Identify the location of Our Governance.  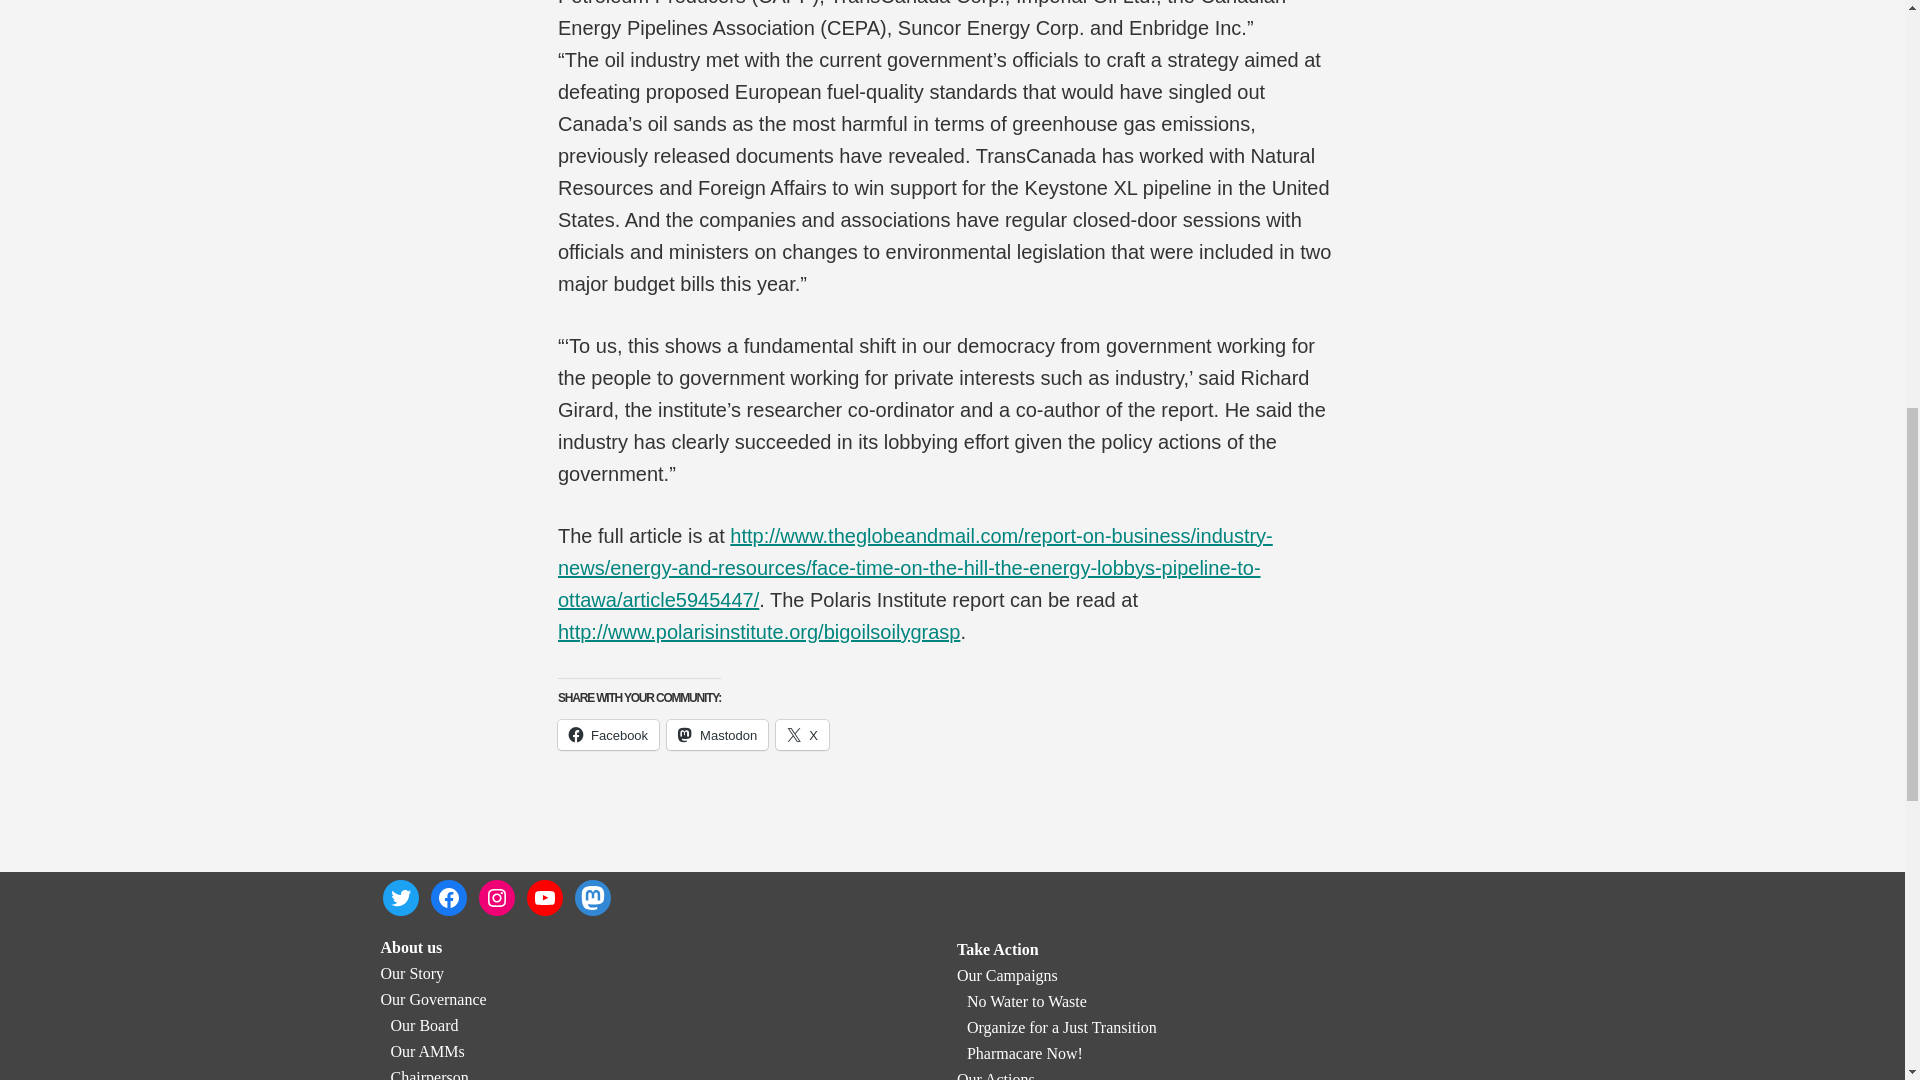
(432, 999).